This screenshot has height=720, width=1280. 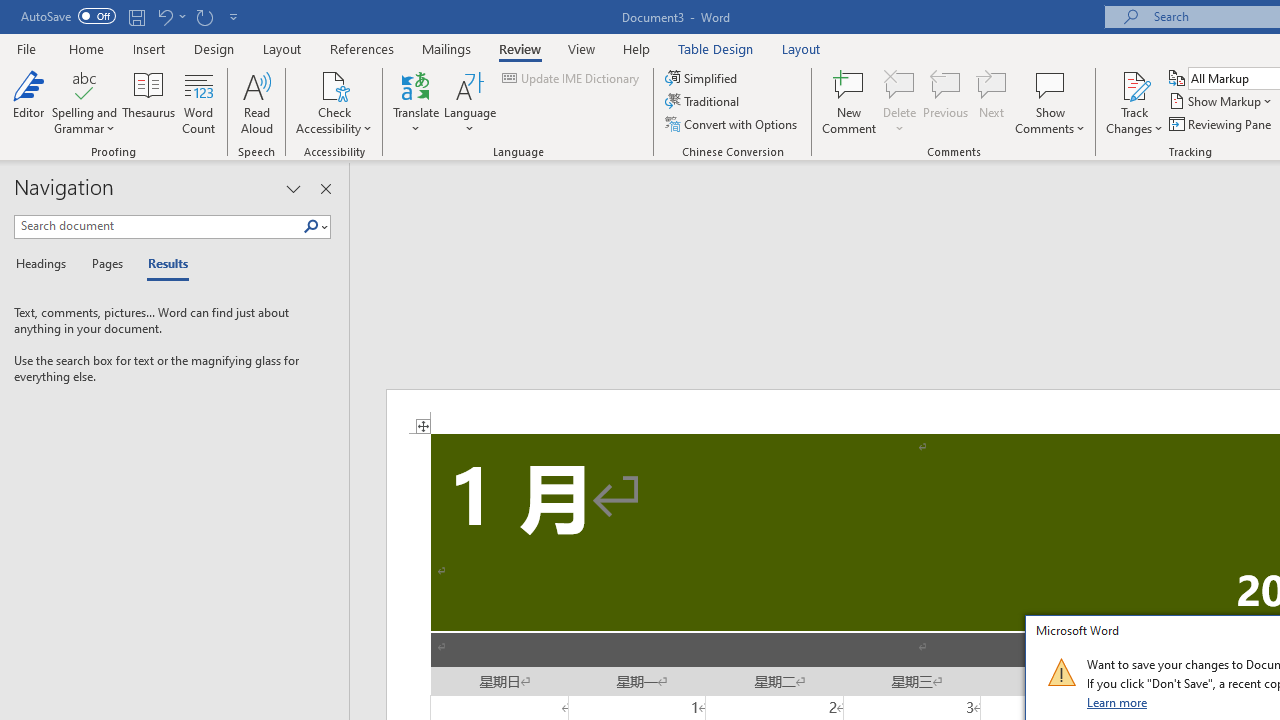 What do you see at coordinates (84, 84) in the screenshot?
I see `Spelling and Grammar` at bounding box center [84, 84].